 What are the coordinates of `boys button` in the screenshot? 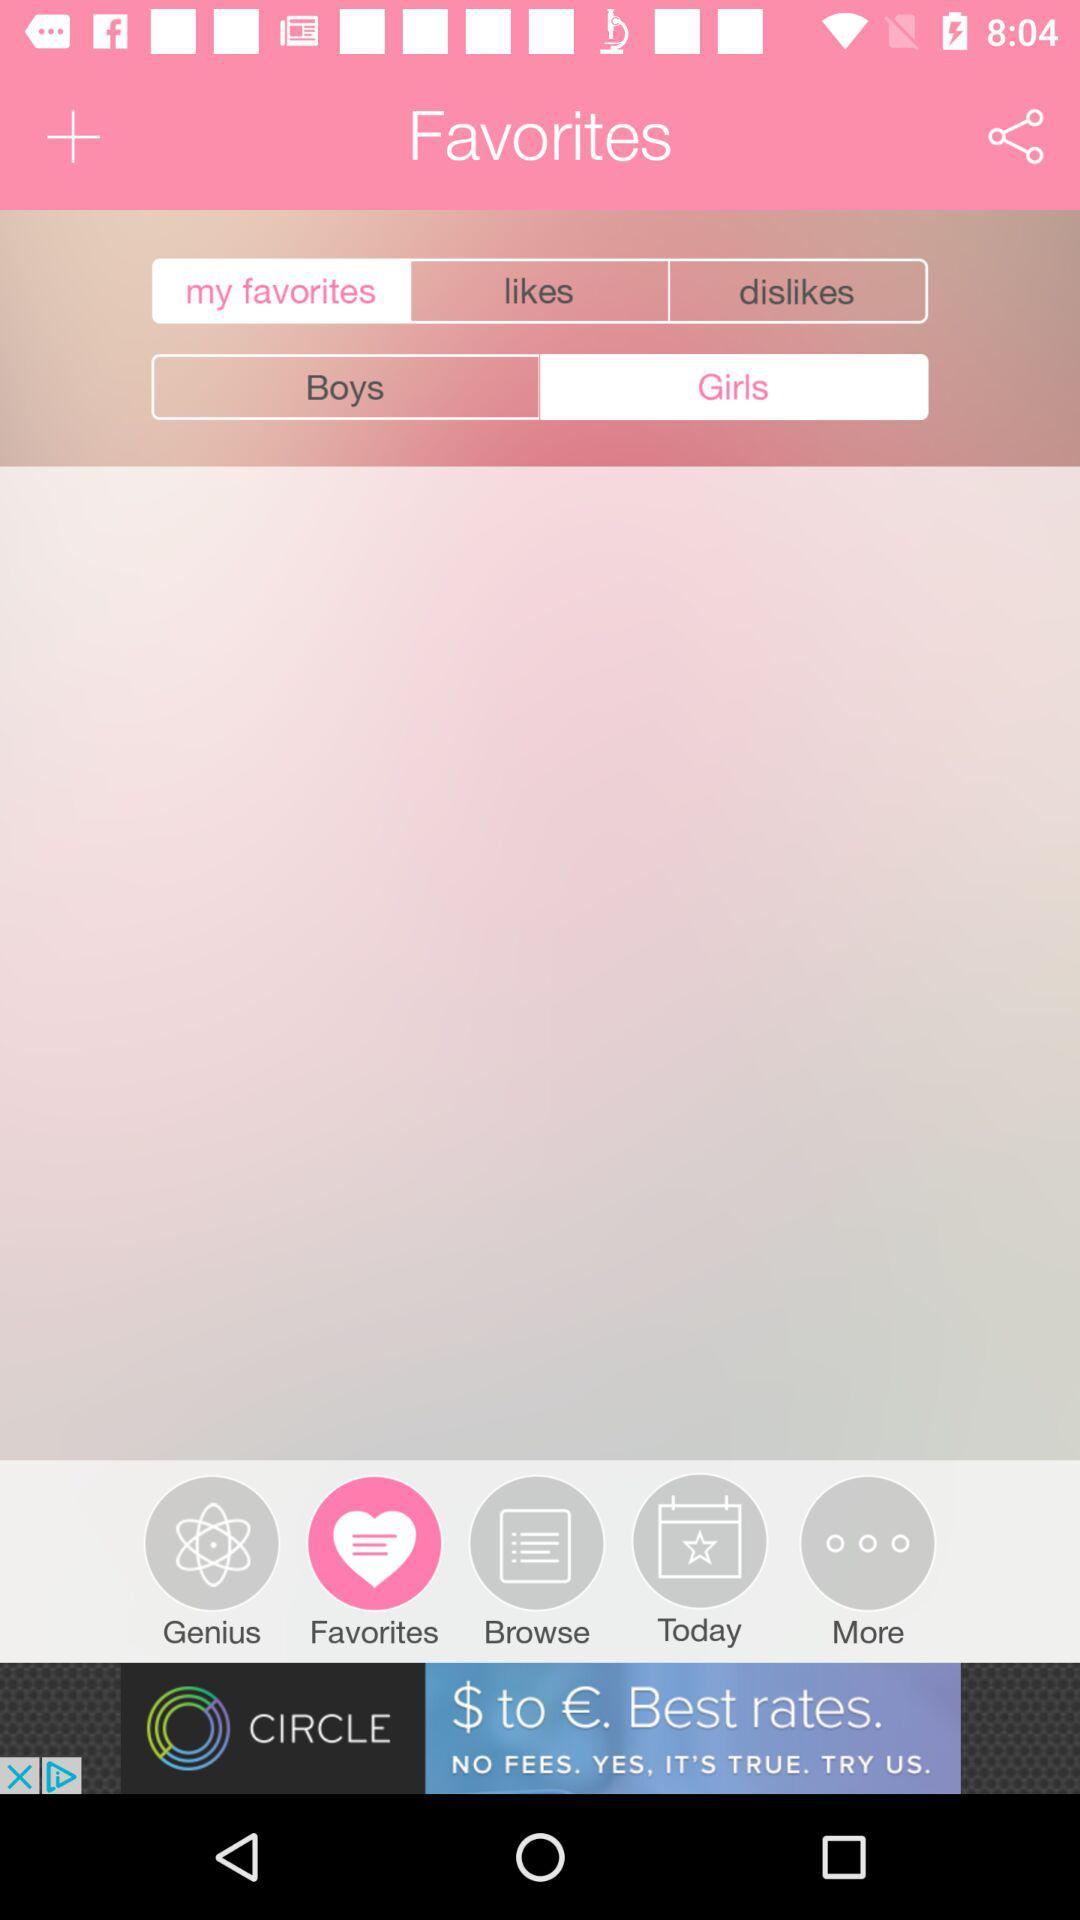 It's located at (346, 387).